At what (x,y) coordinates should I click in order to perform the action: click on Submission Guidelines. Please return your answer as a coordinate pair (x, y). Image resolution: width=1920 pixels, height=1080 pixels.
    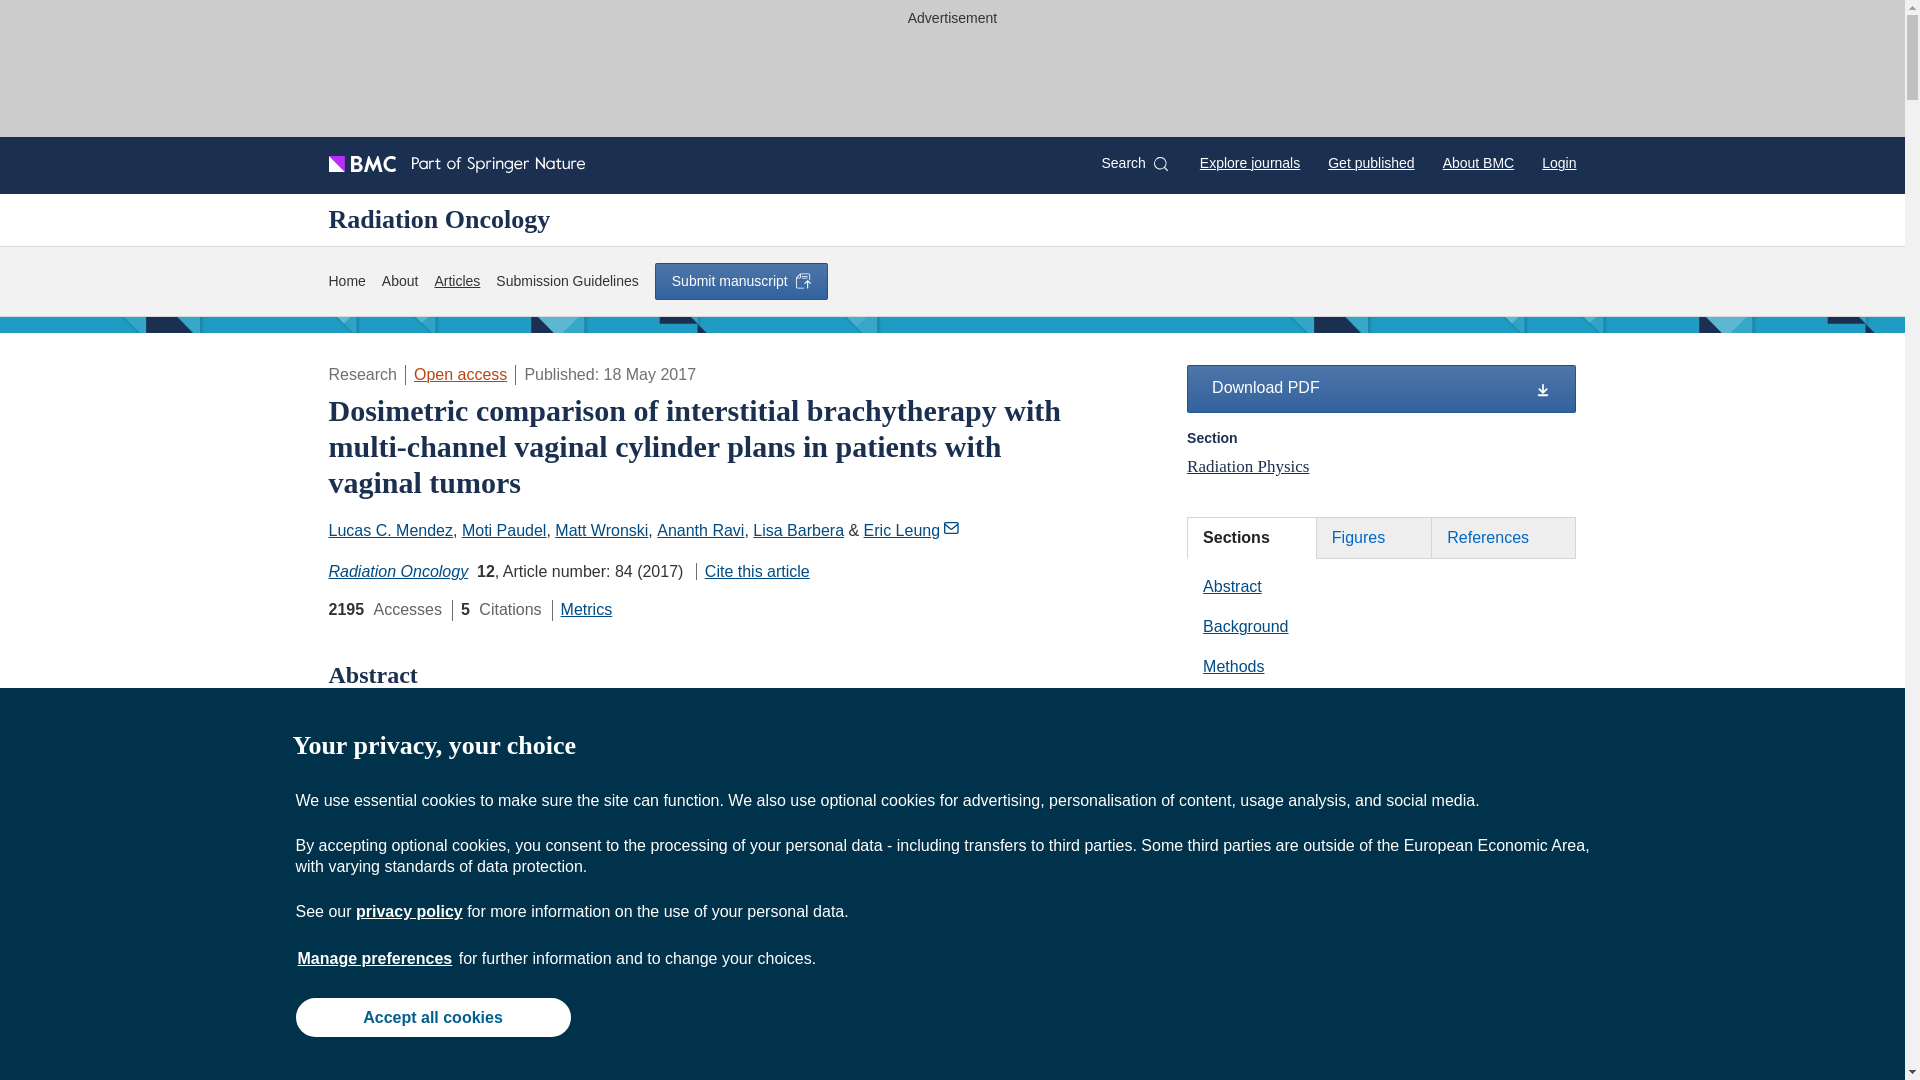
    Looking at the image, I should click on (566, 281).